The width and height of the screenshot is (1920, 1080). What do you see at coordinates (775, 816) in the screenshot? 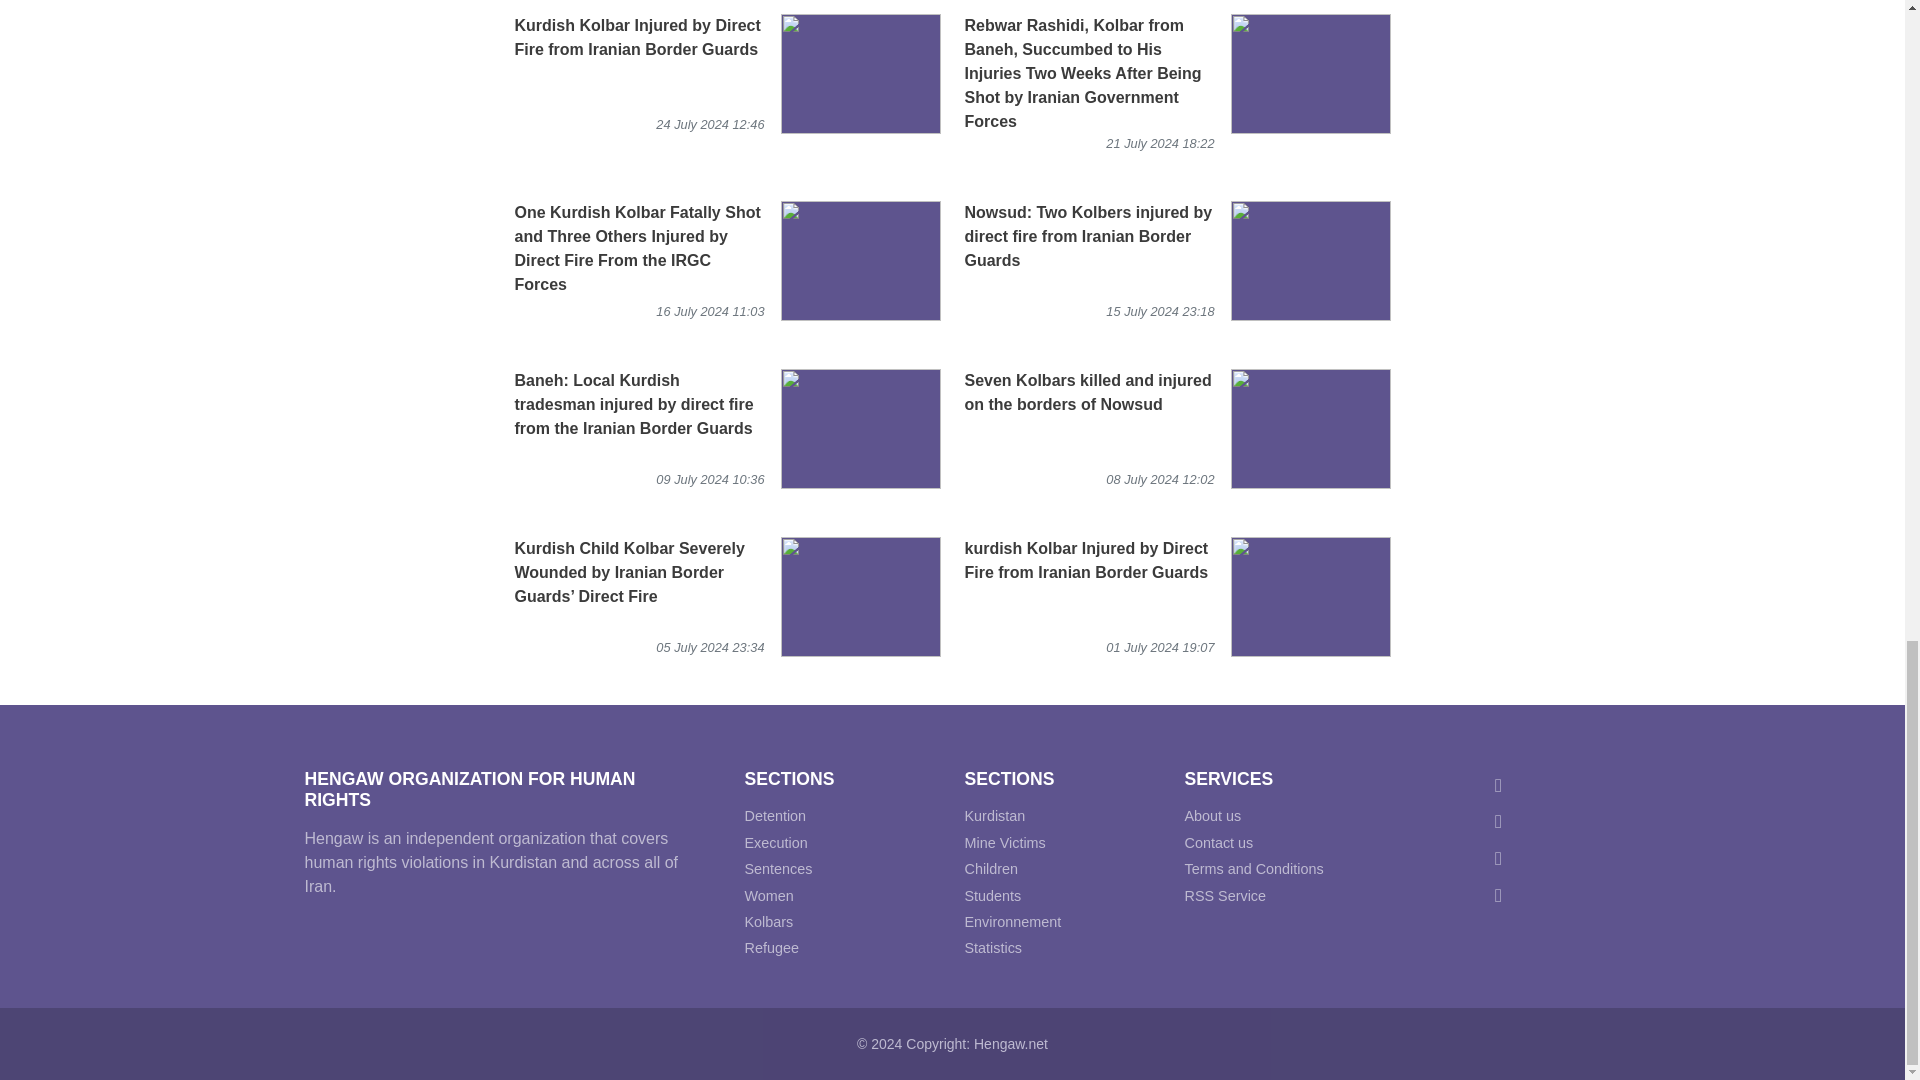
I see `Detention` at bounding box center [775, 816].